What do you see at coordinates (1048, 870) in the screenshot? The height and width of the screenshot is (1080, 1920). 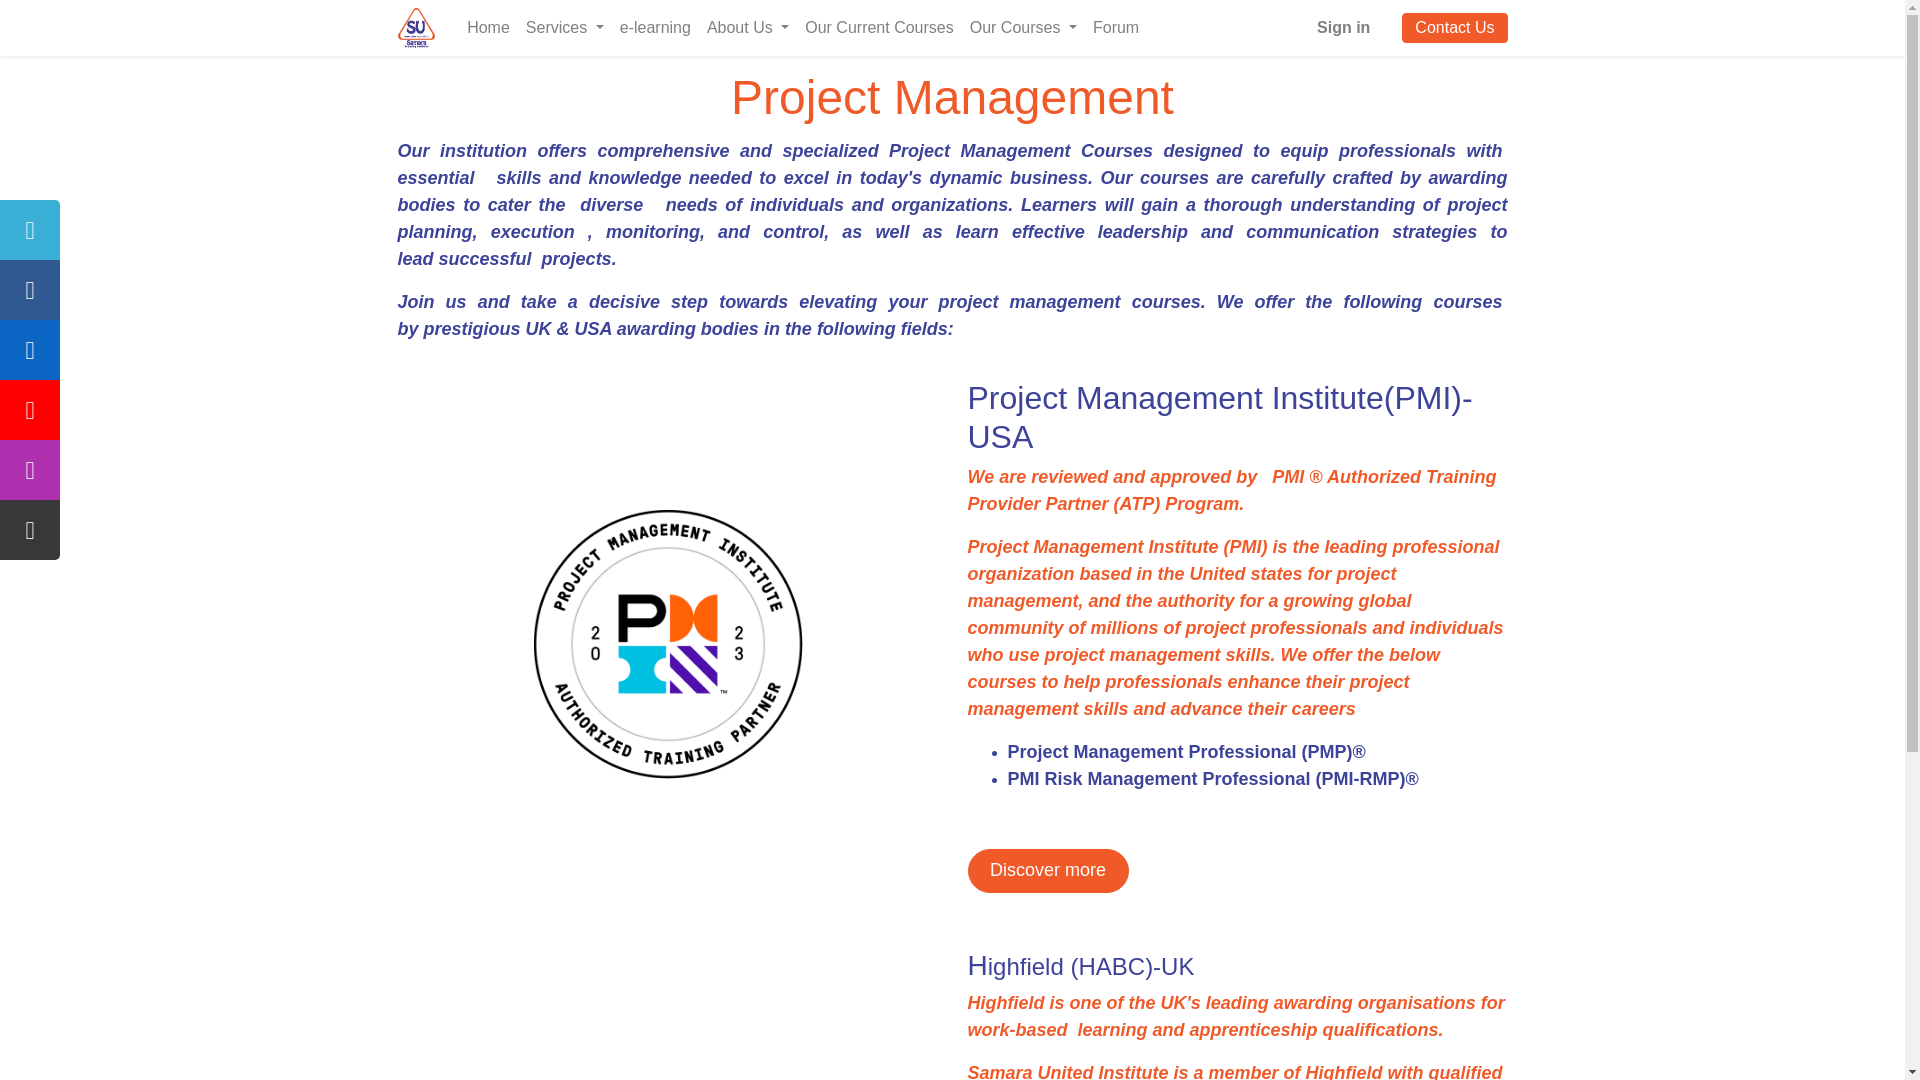 I see `Discover more` at bounding box center [1048, 870].